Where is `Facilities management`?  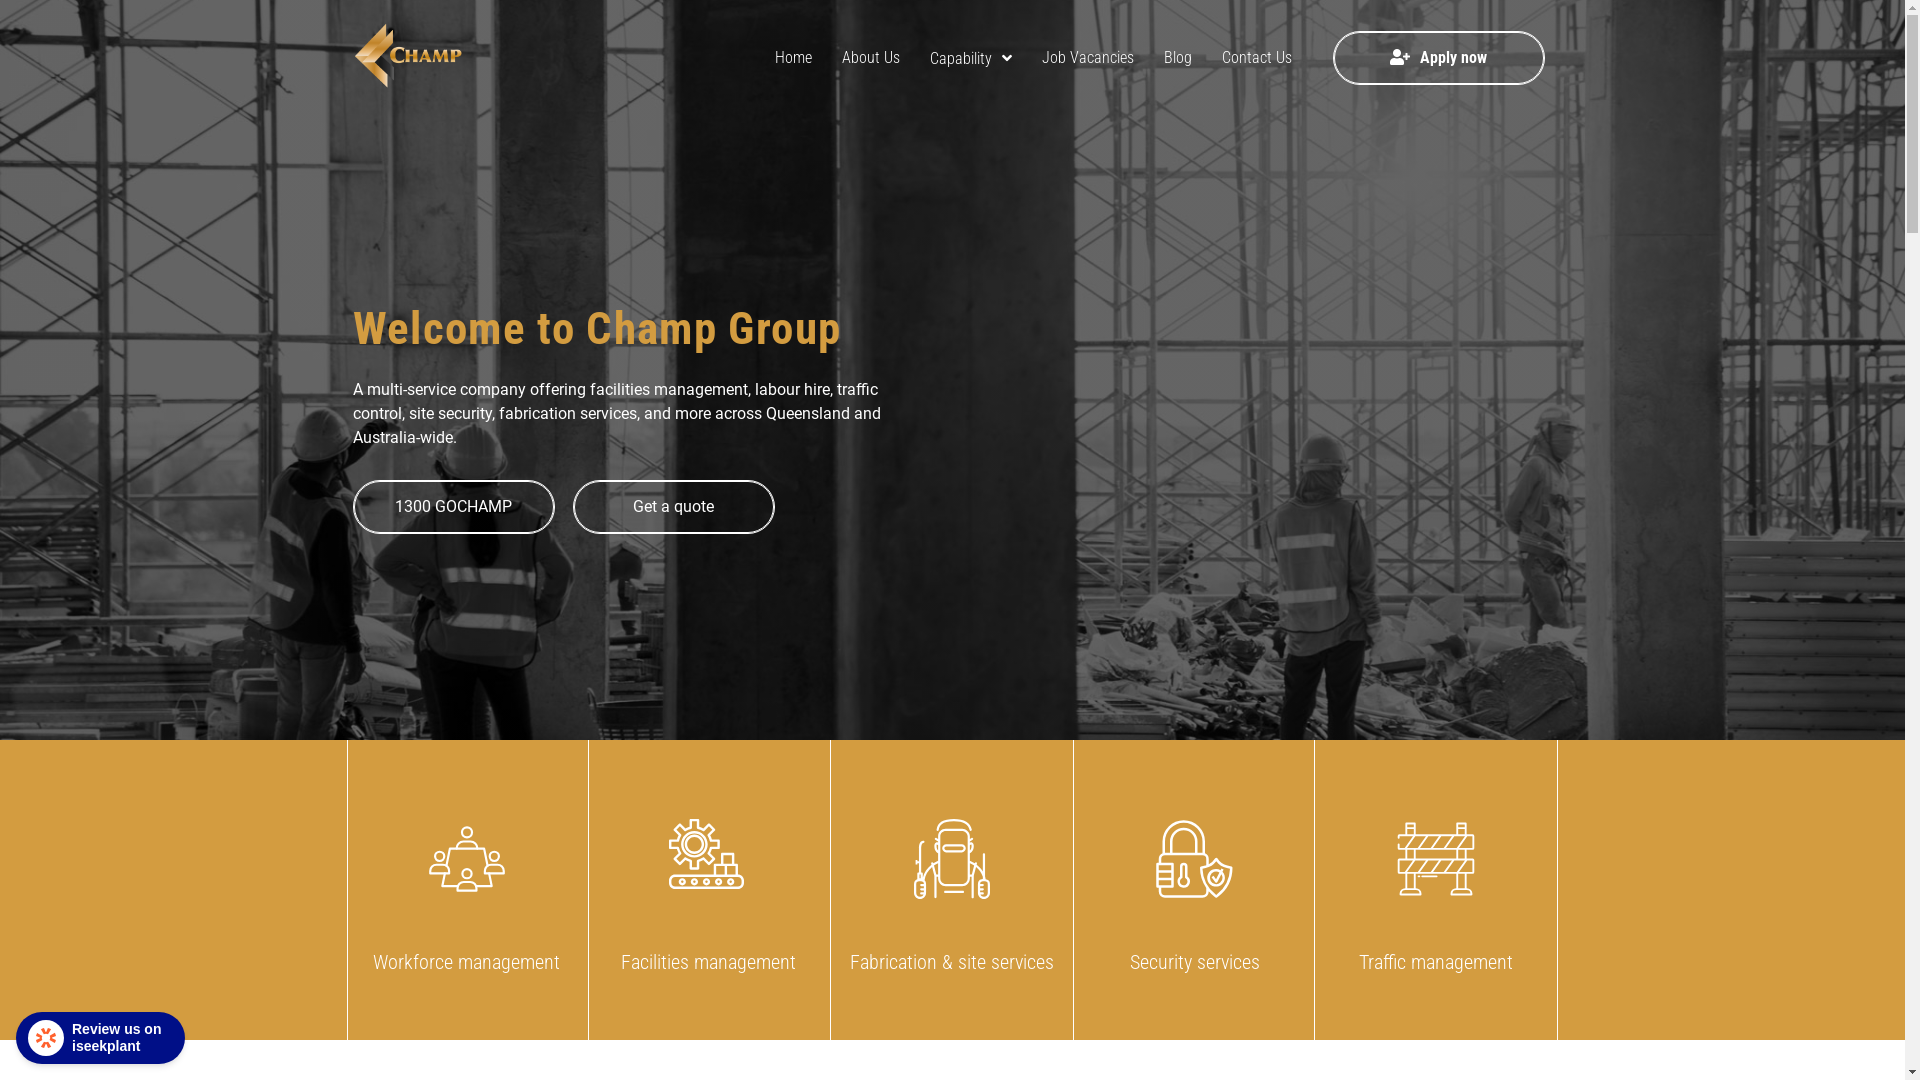
Facilities management is located at coordinates (708, 890).